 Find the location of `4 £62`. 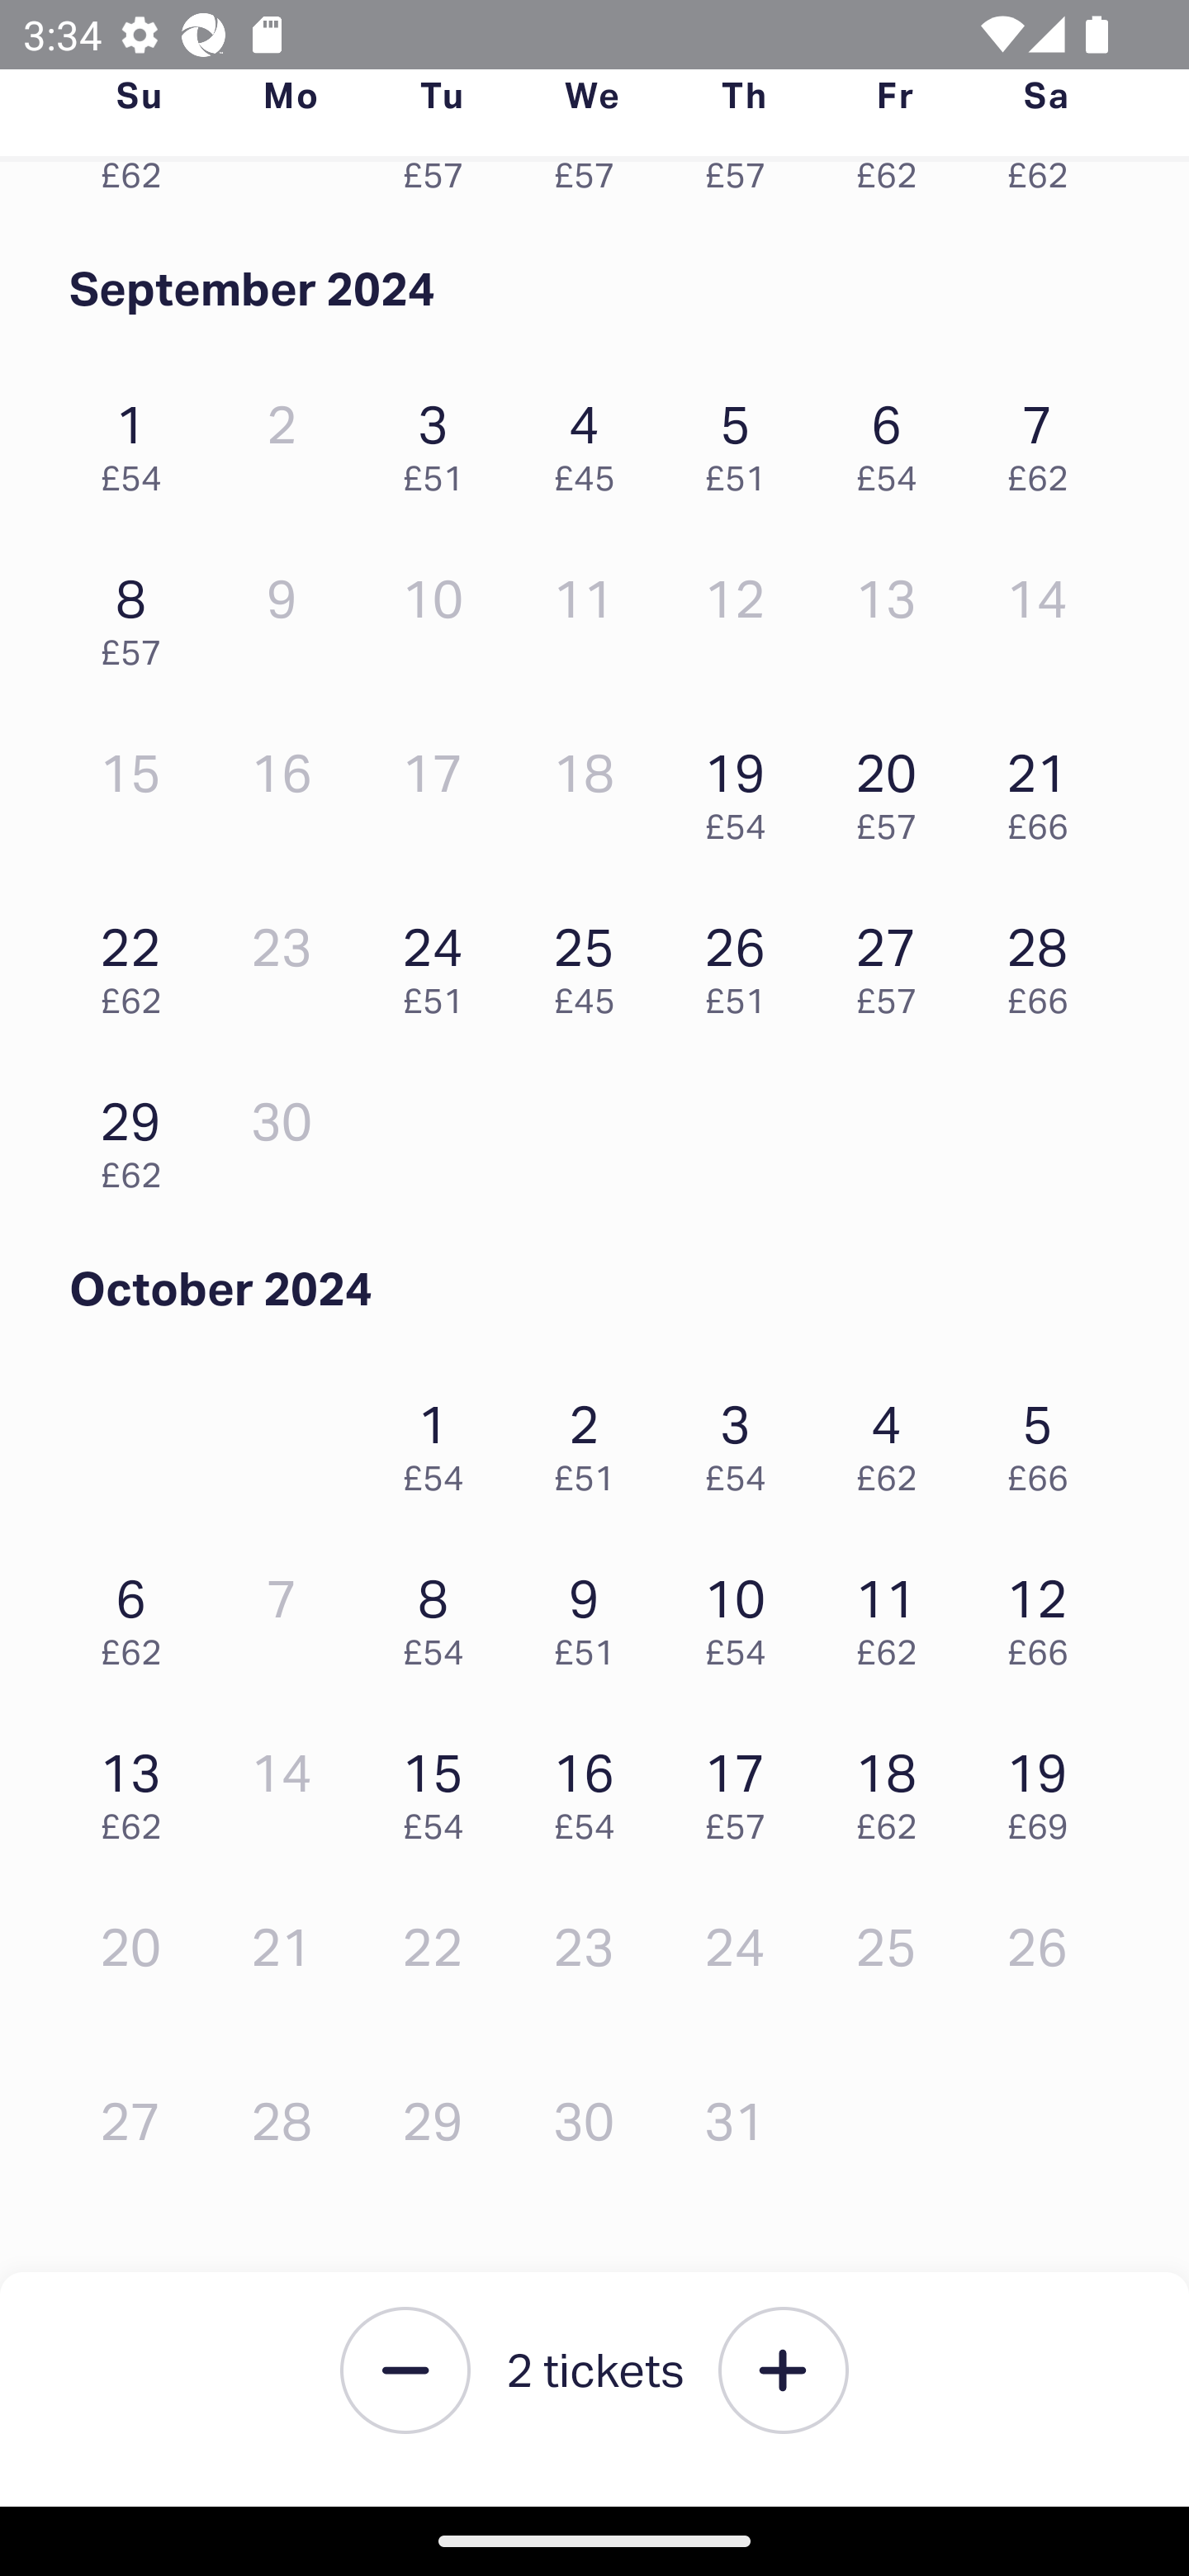

4 £62 is located at coordinates (894, 1441).